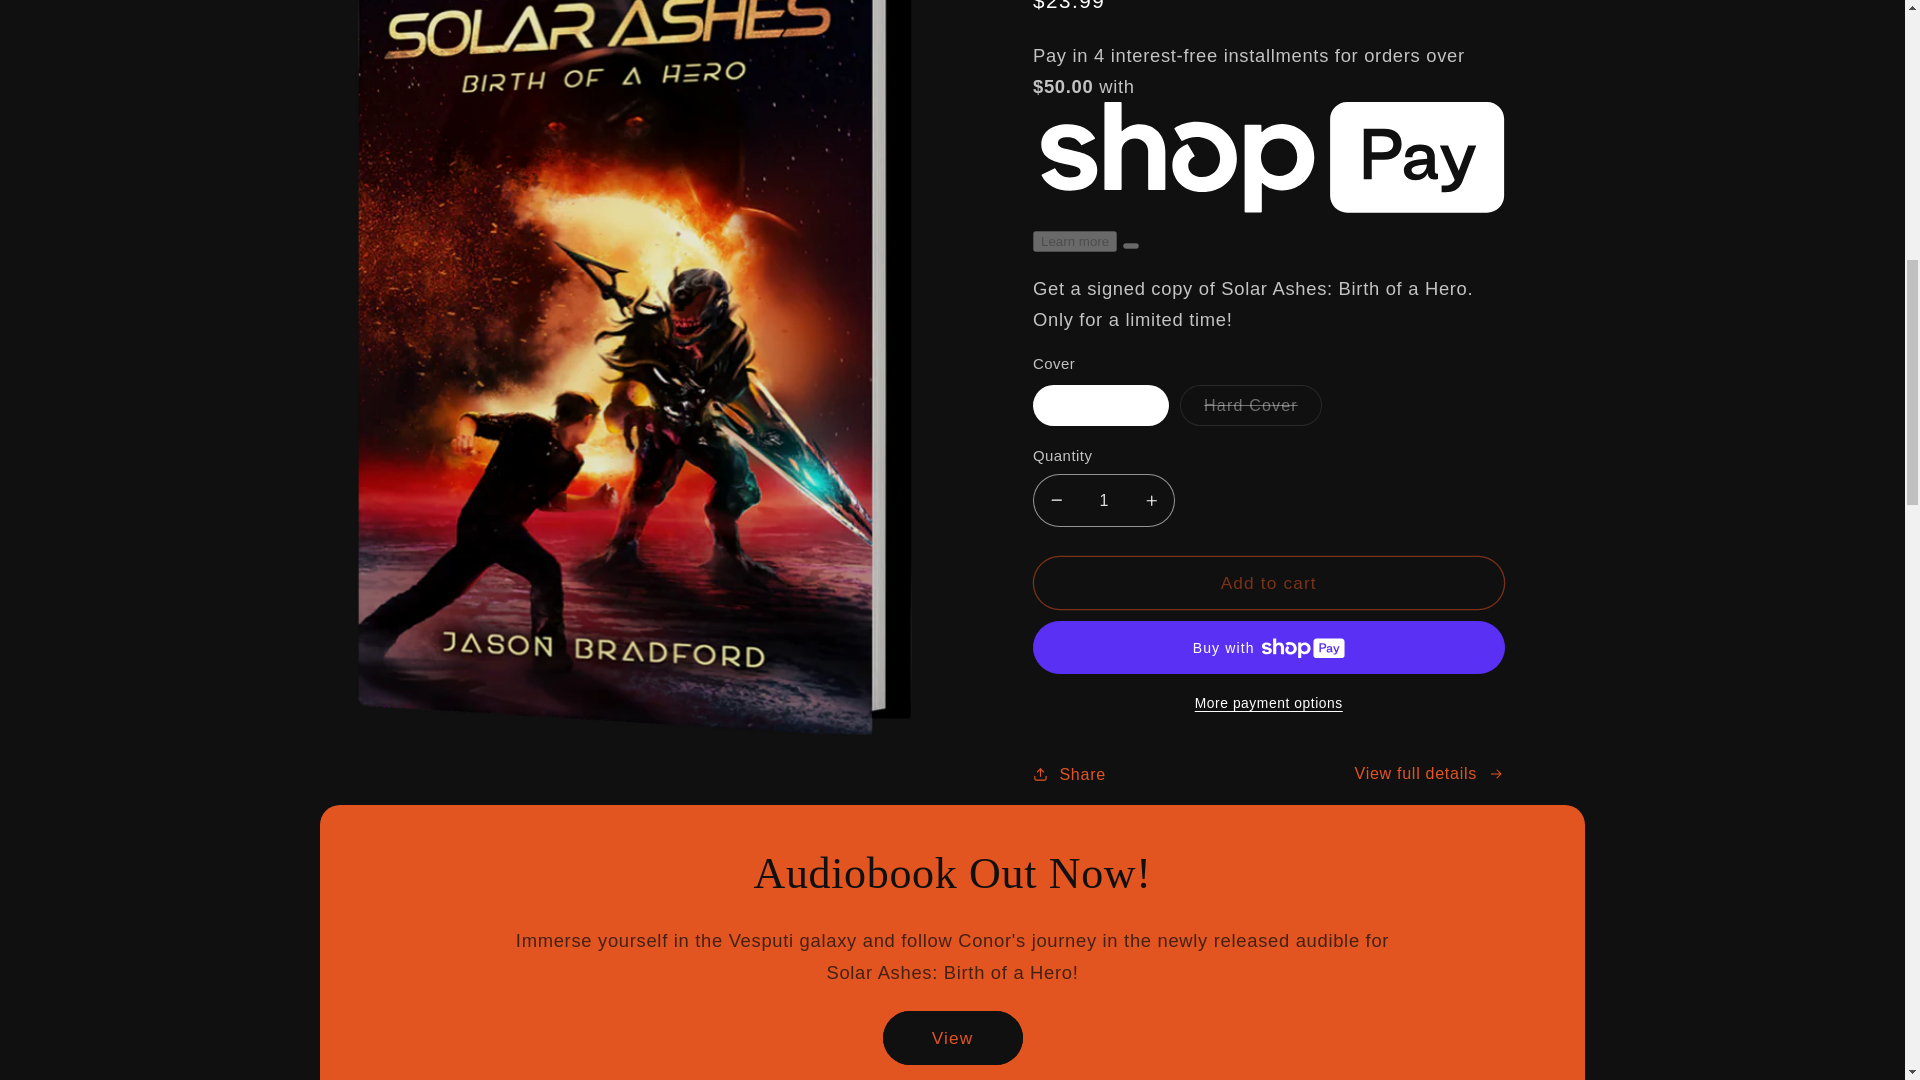 This screenshot has height=1080, width=1920. What do you see at coordinates (1268, 583) in the screenshot?
I see `Add to cart` at bounding box center [1268, 583].